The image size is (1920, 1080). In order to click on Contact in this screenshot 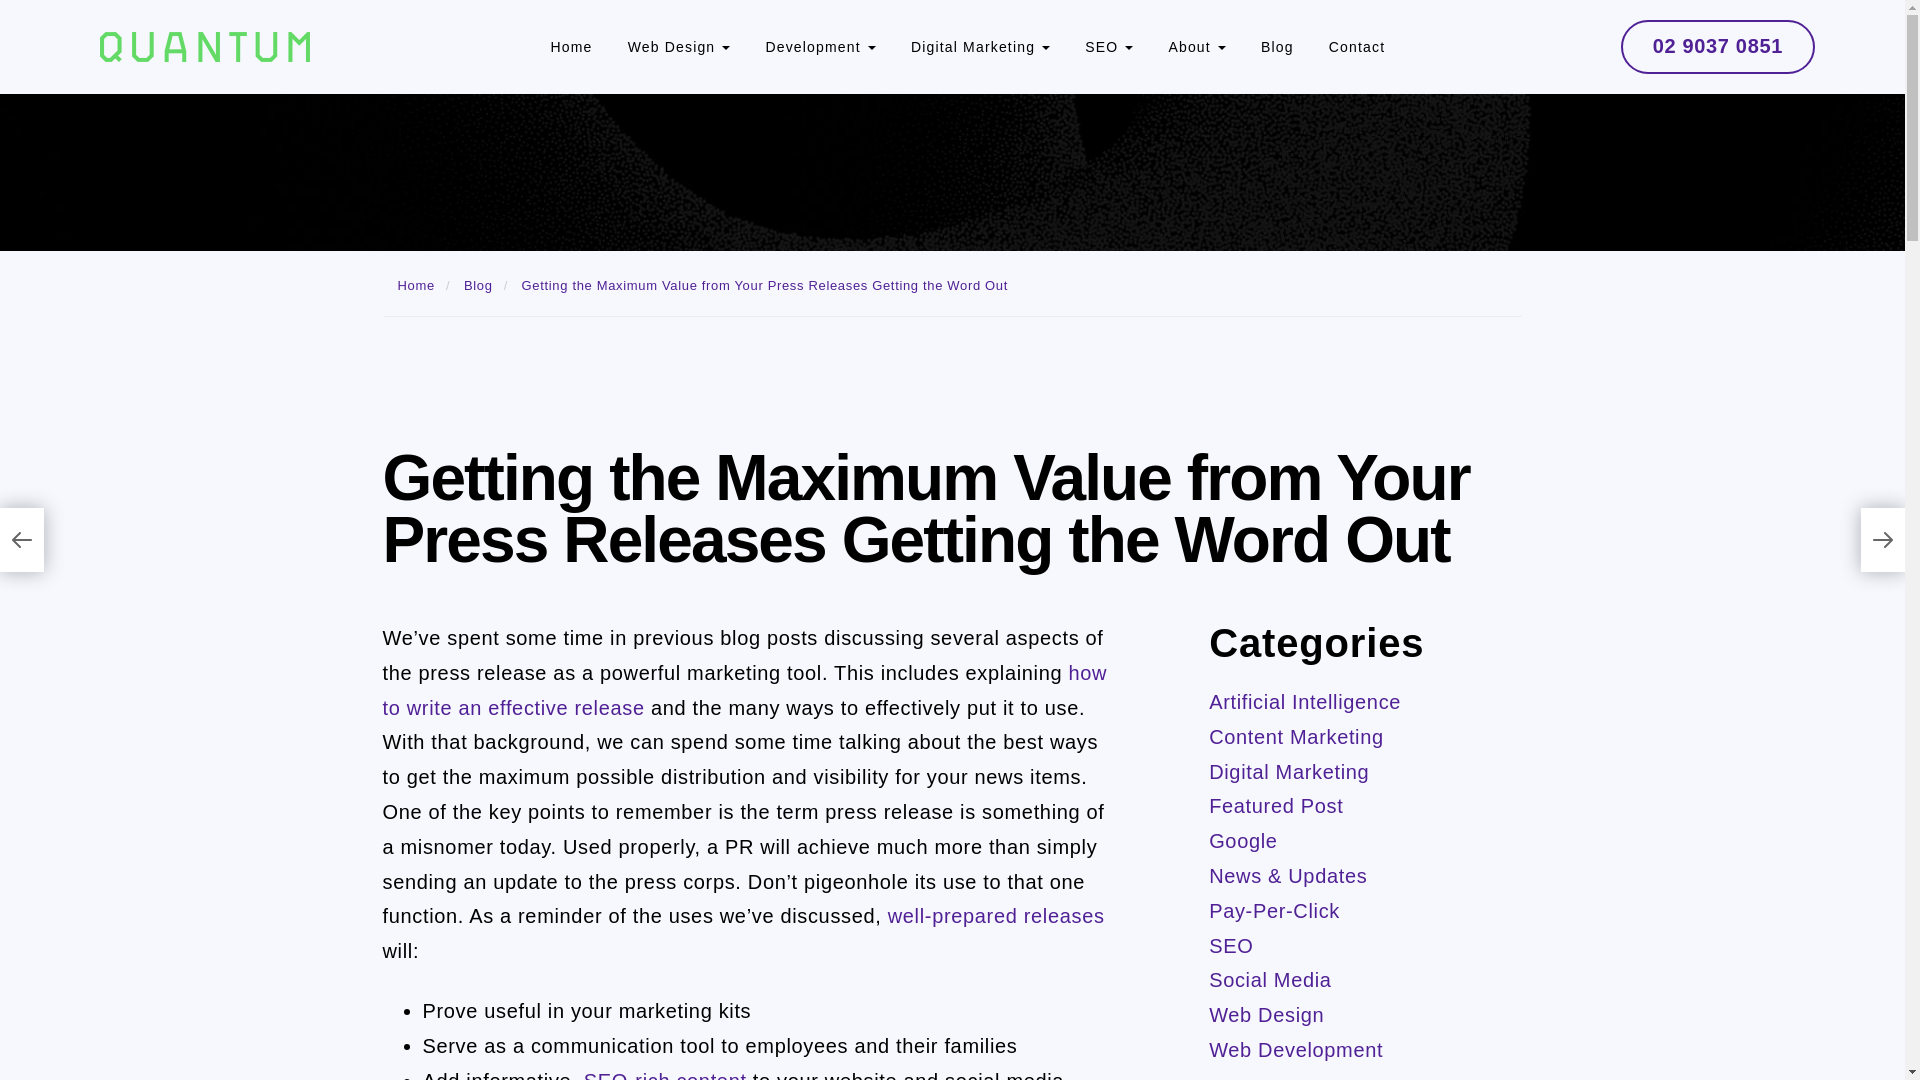, I will do `click(1356, 46)`.